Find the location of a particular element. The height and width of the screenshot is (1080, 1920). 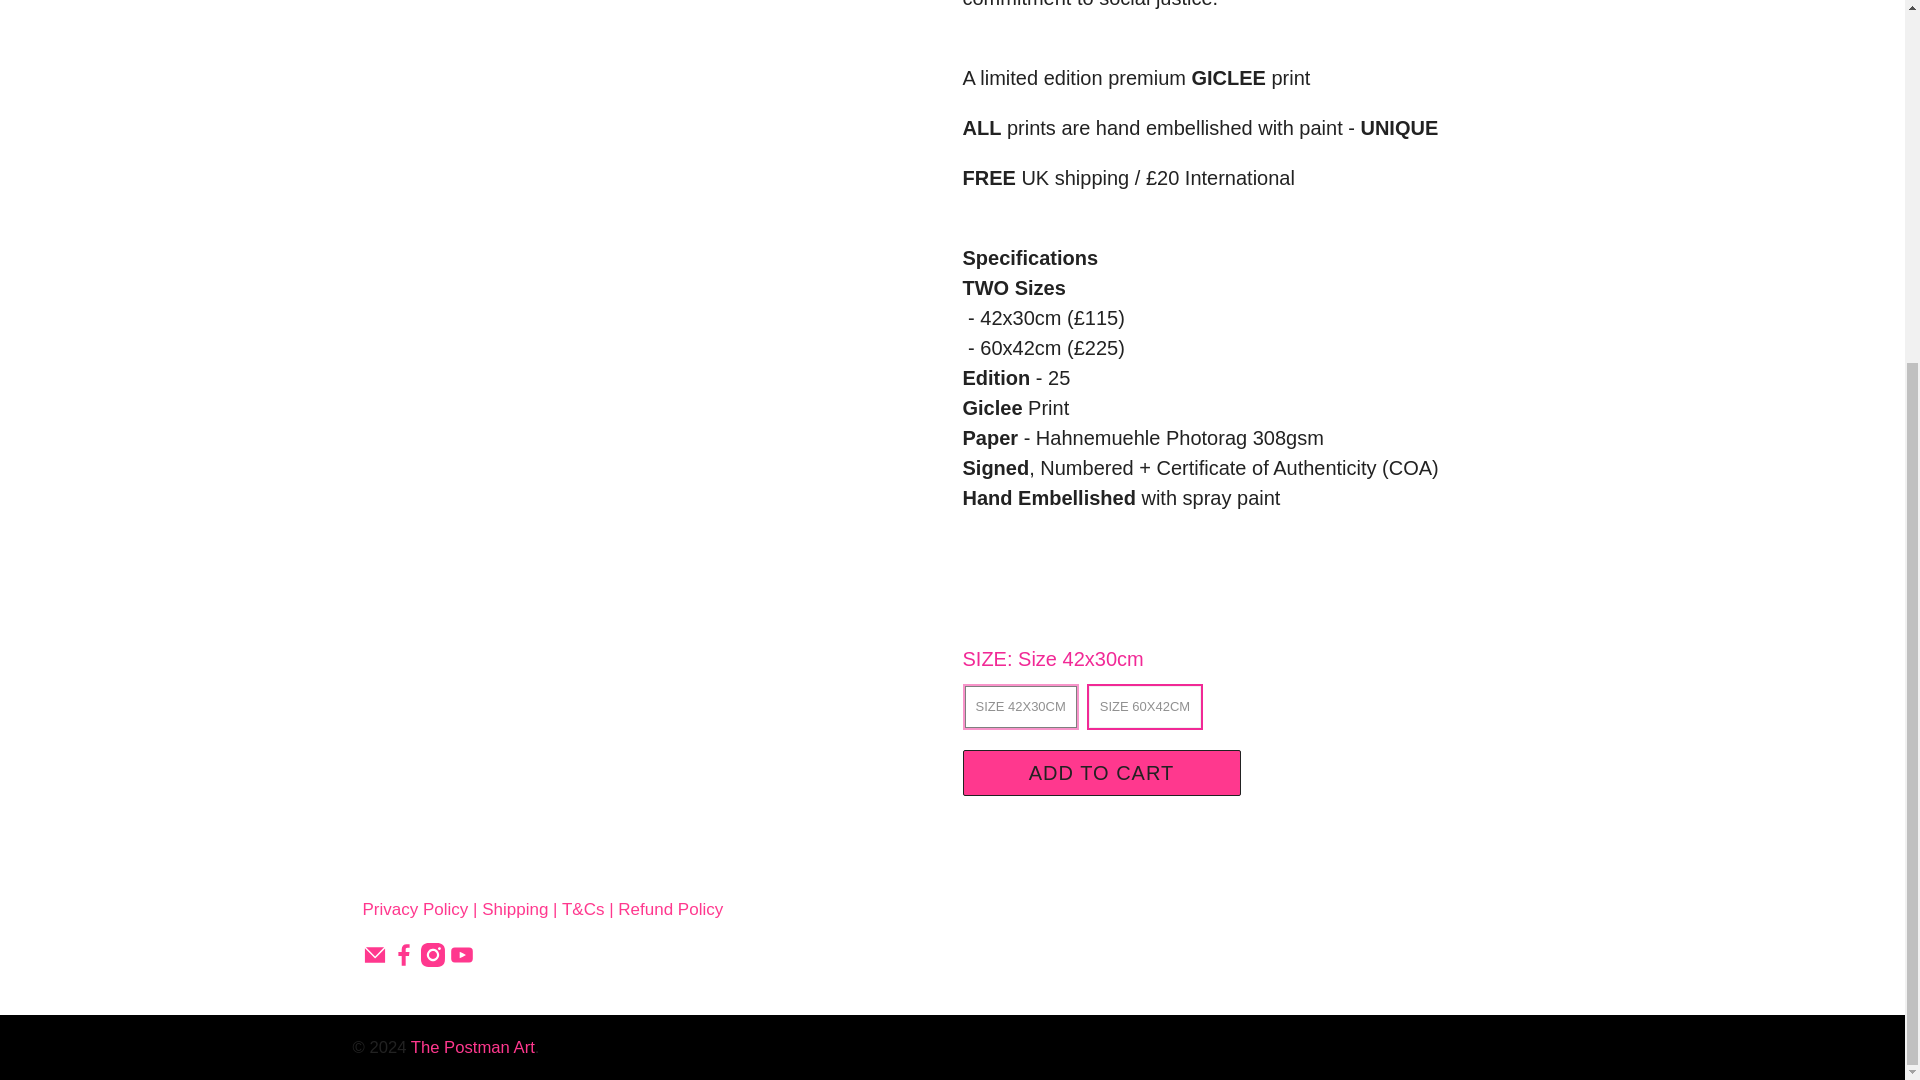

Privacy Policy is located at coordinates (415, 909).